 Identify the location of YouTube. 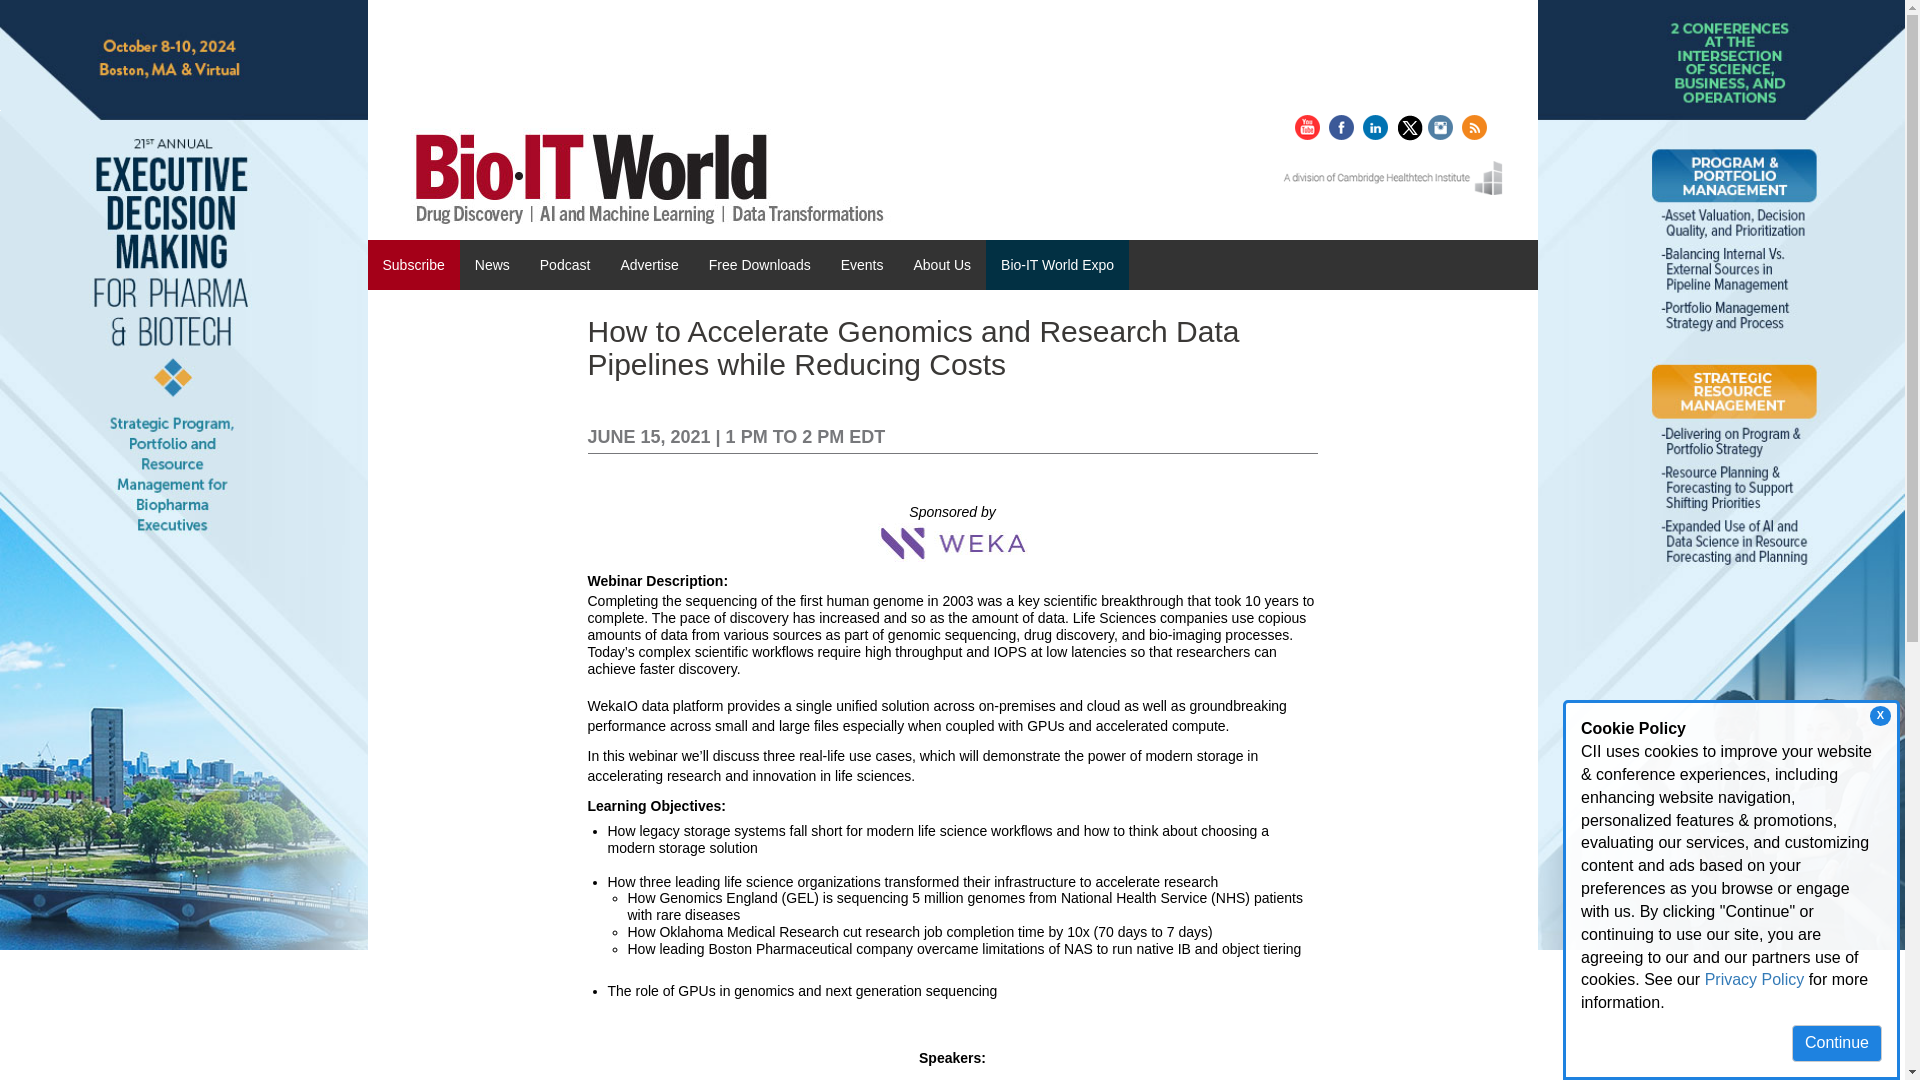
(1309, 123).